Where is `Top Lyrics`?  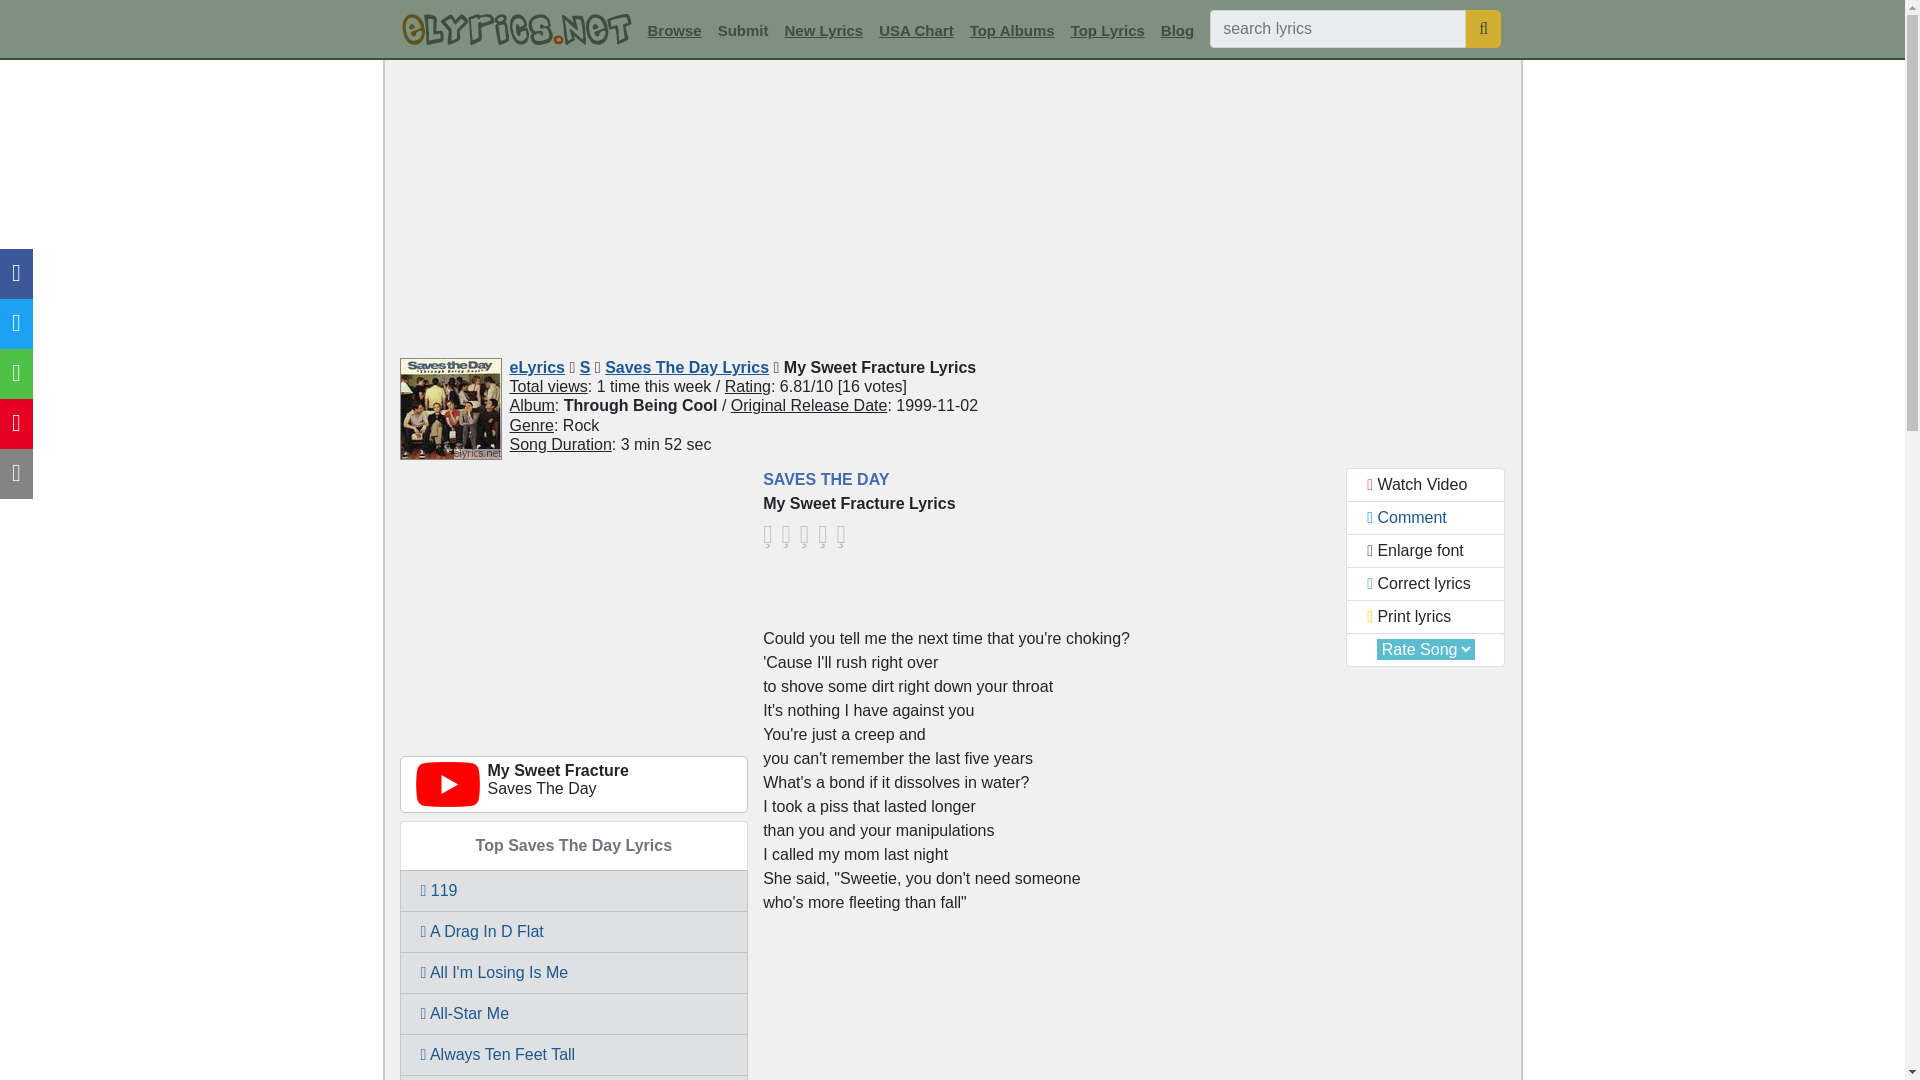
Top Lyrics is located at coordinates (1108, 30).